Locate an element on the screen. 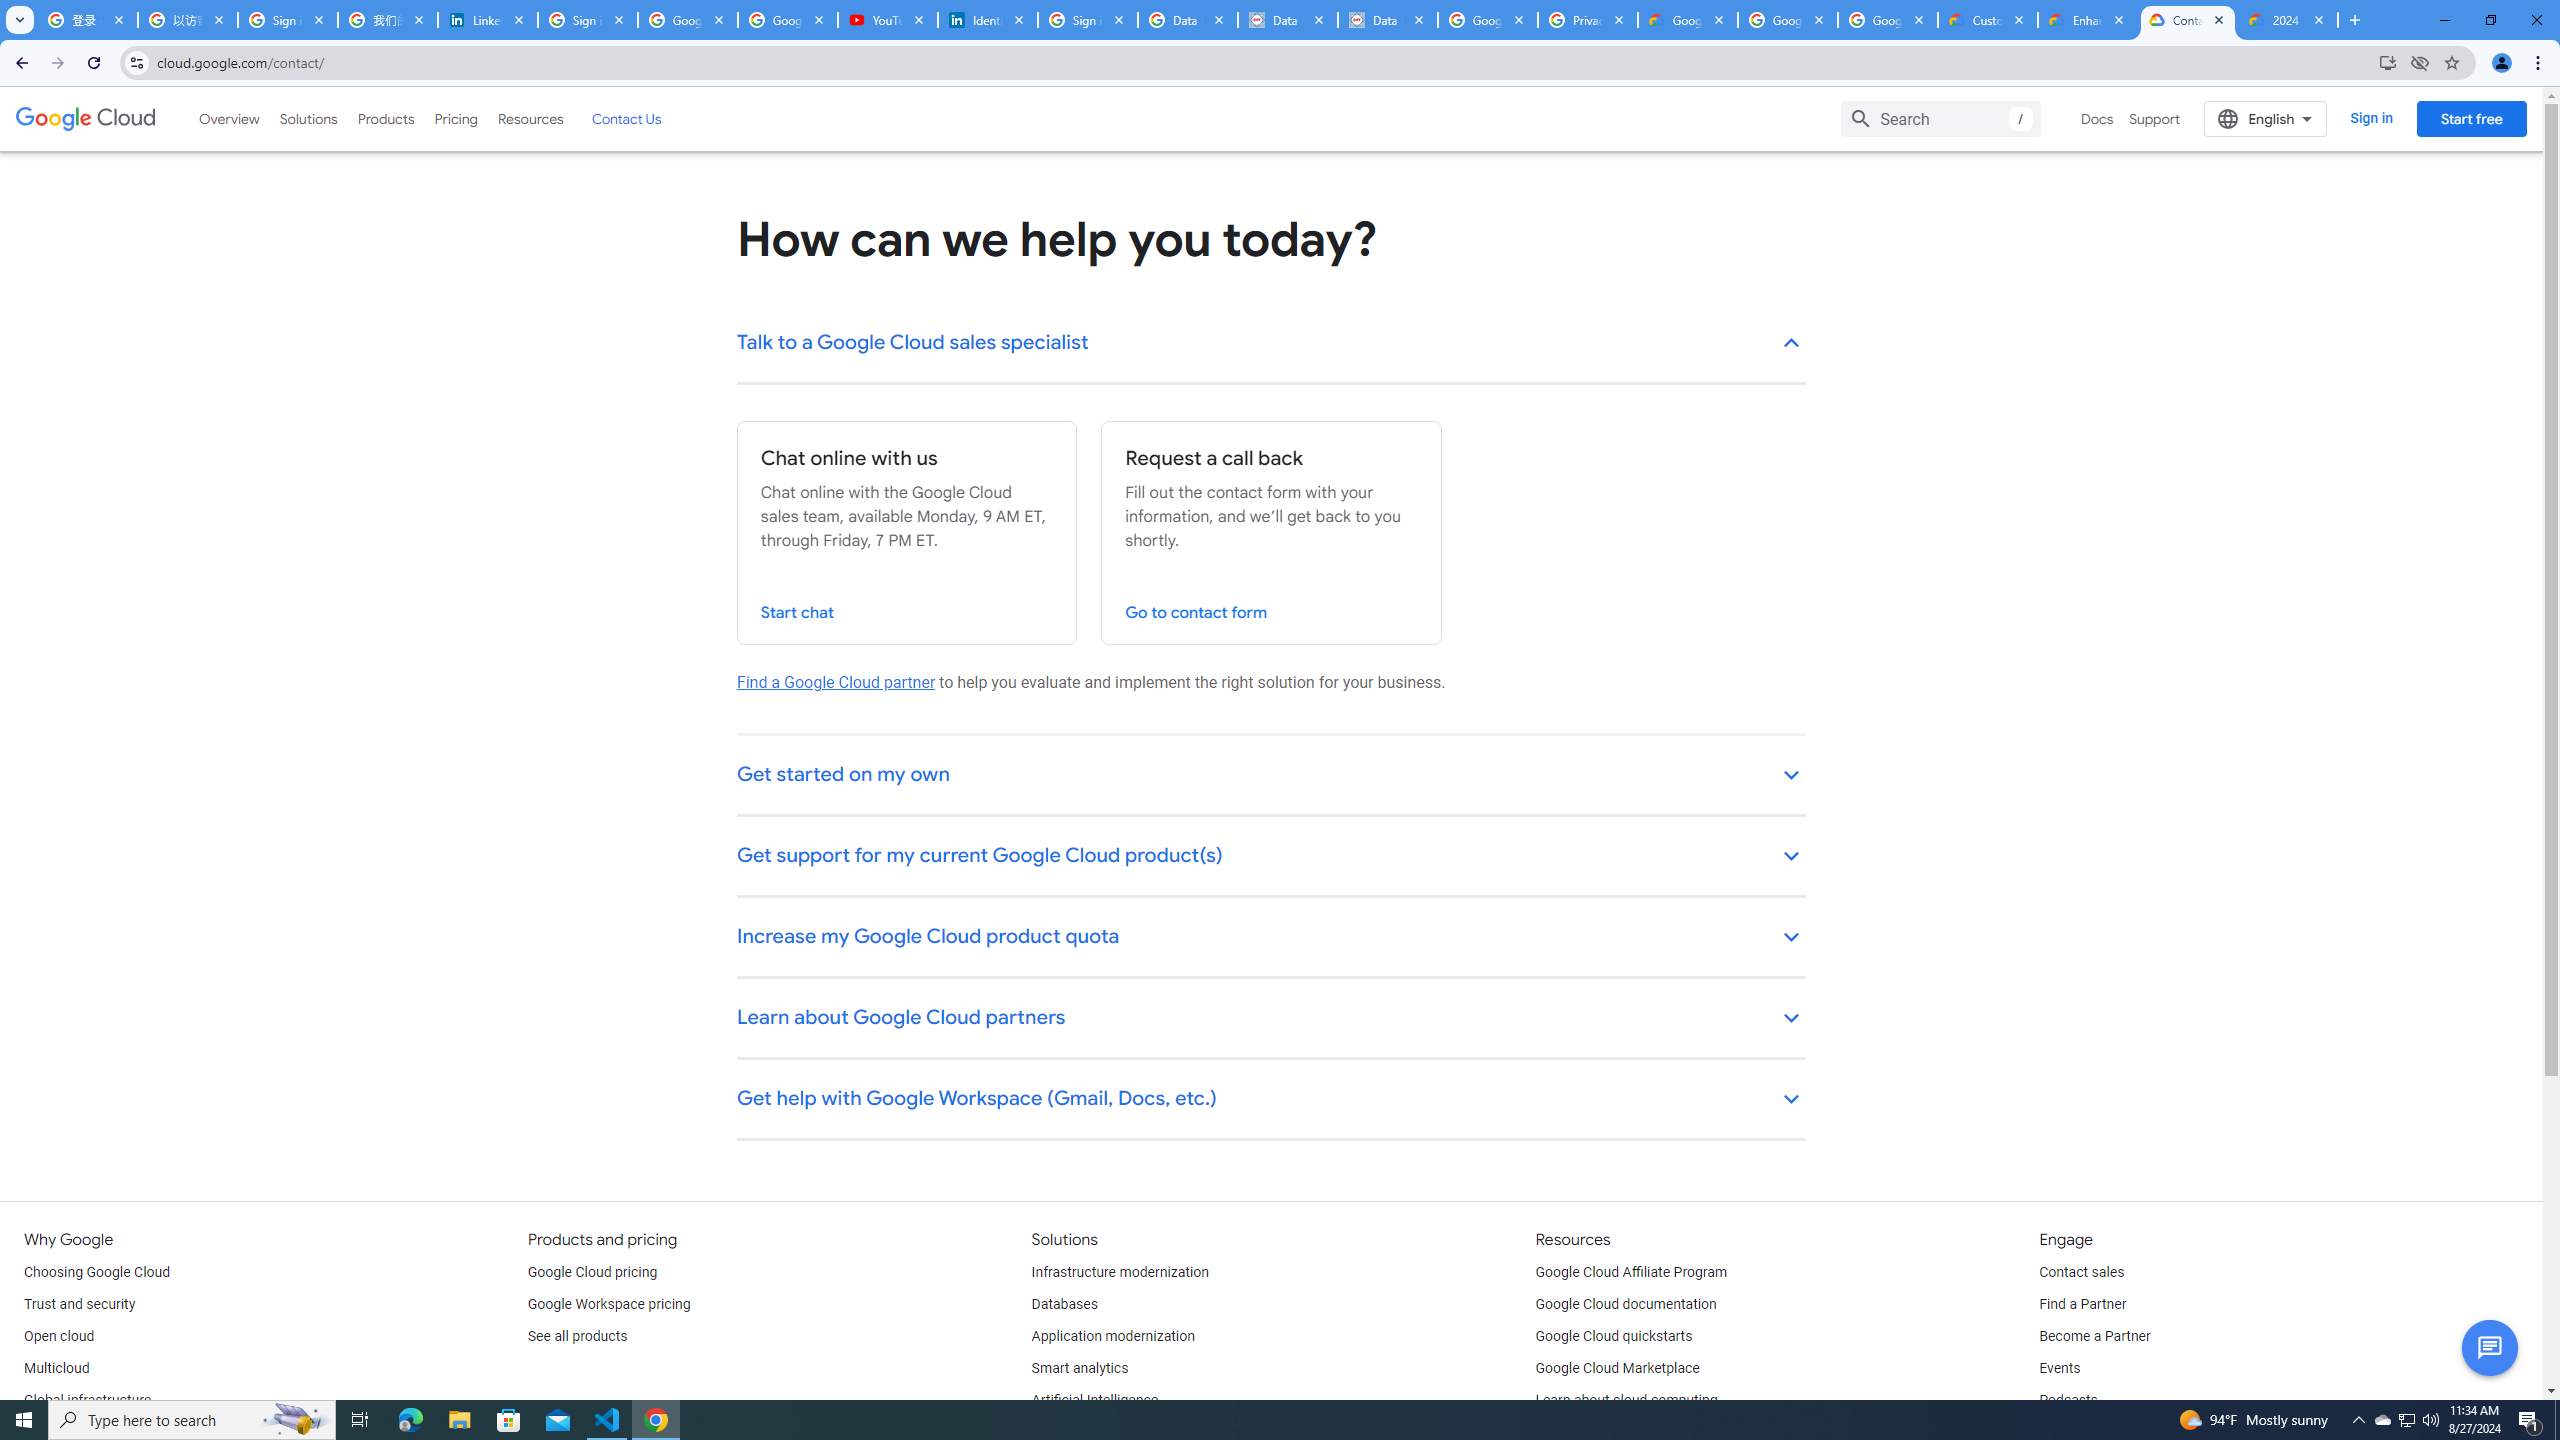  Learn about Google Cloud partners keyboard_arrow_down is located at coordinates (1272, 1019).